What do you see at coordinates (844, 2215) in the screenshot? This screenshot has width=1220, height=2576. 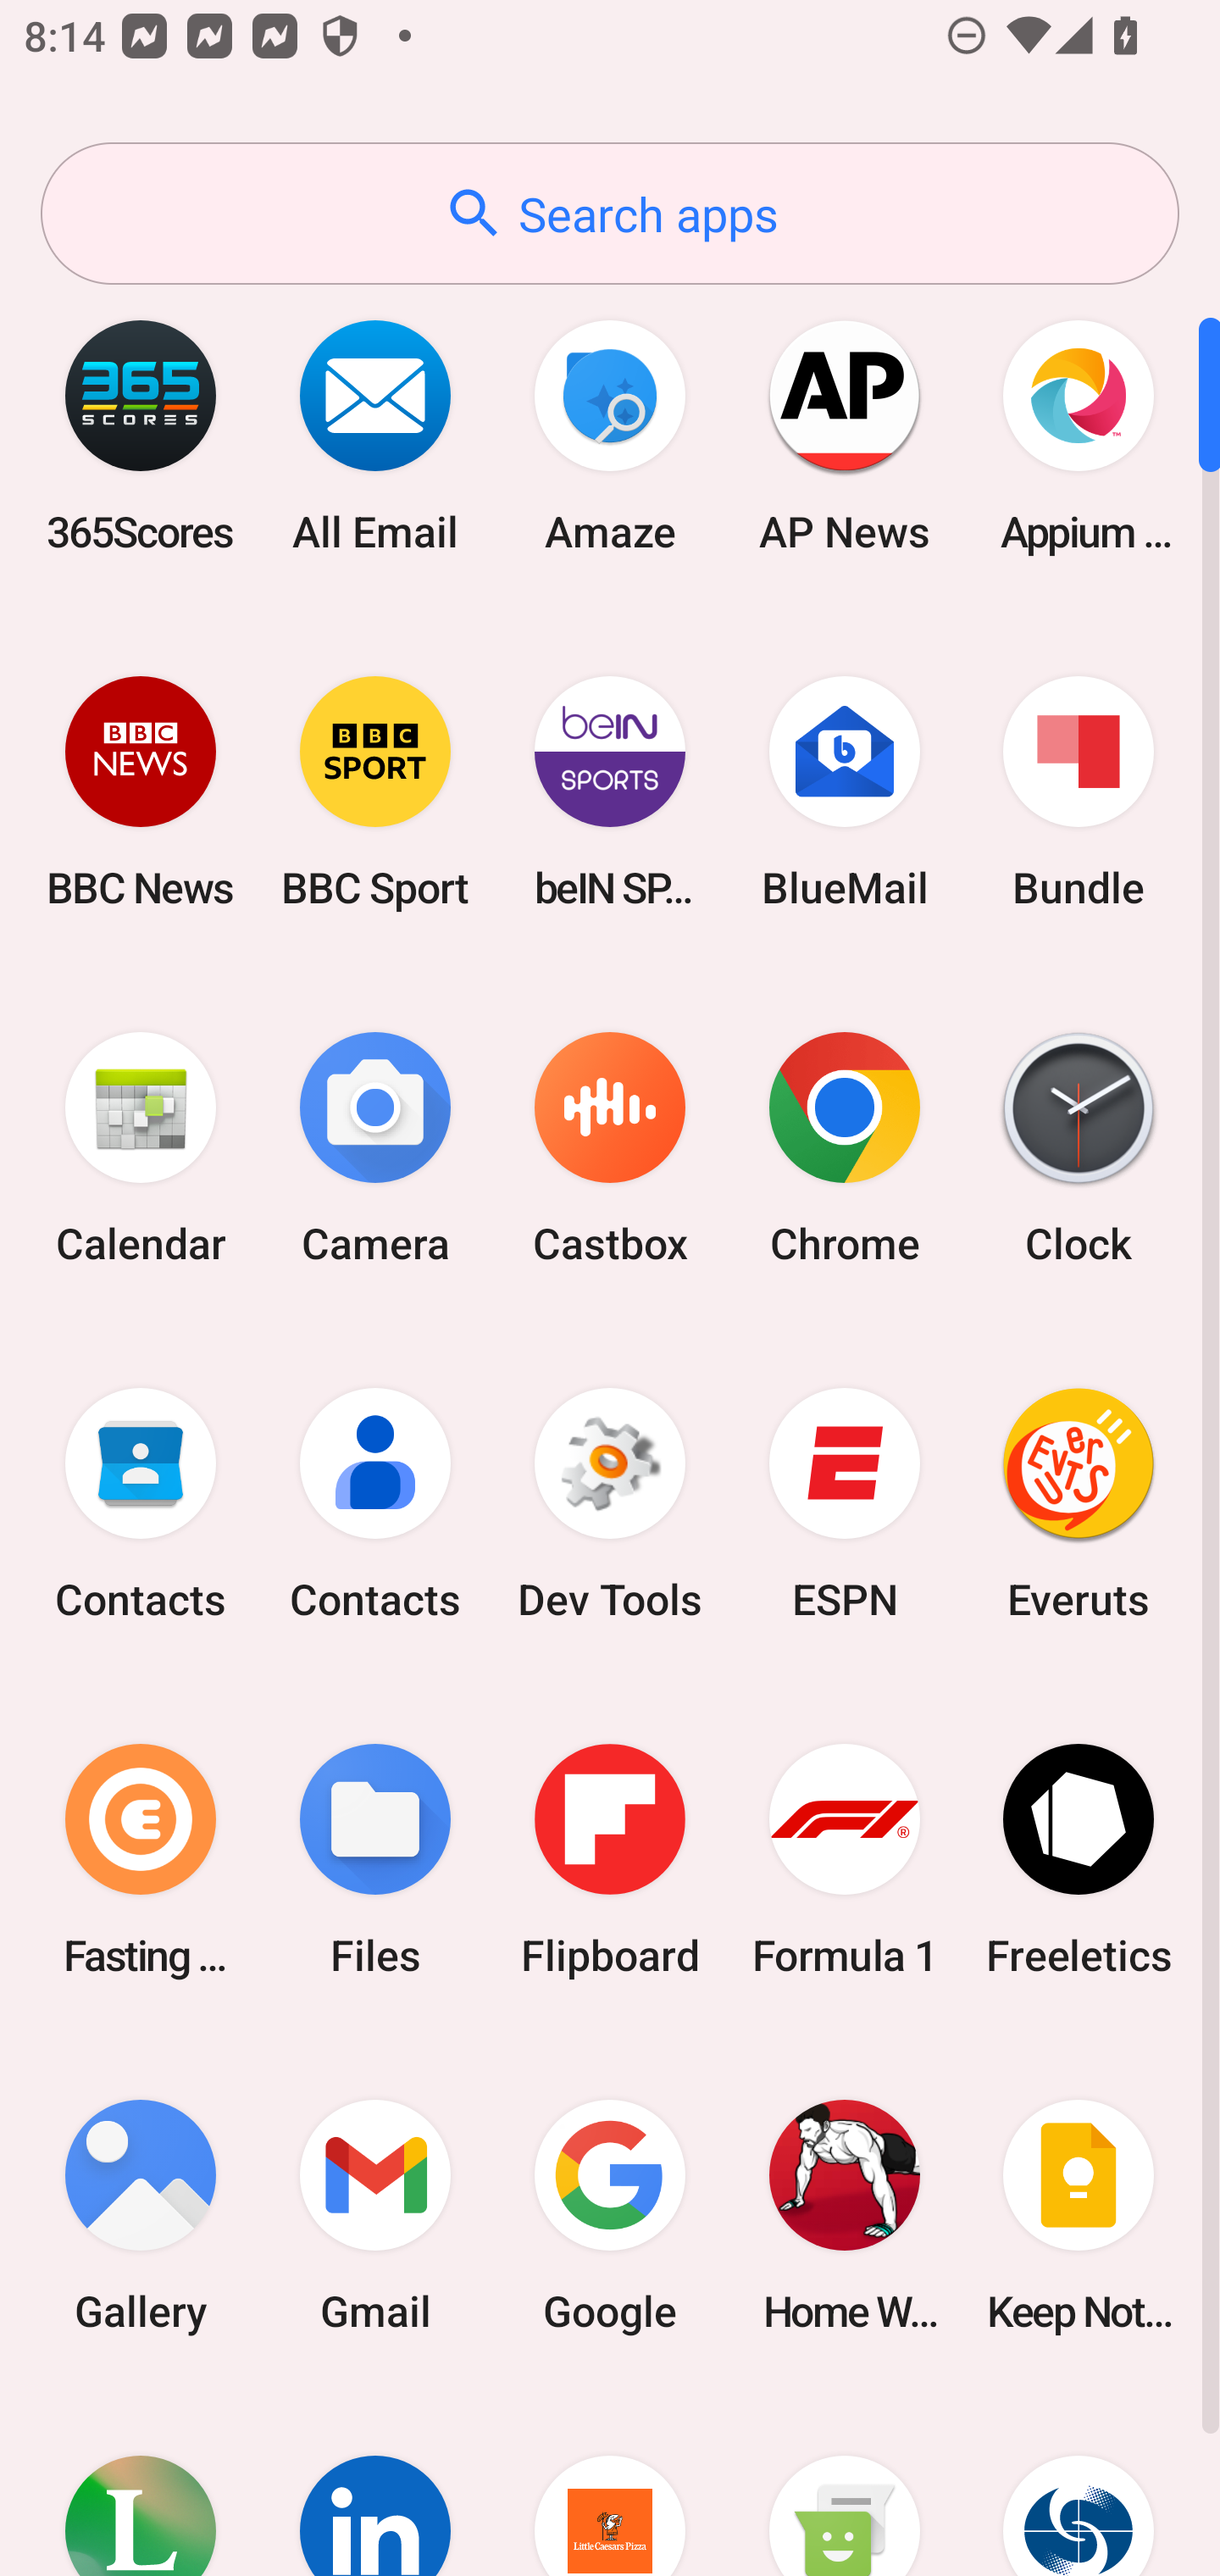 I see `Home Workout` at bounding box center [844, 2215].